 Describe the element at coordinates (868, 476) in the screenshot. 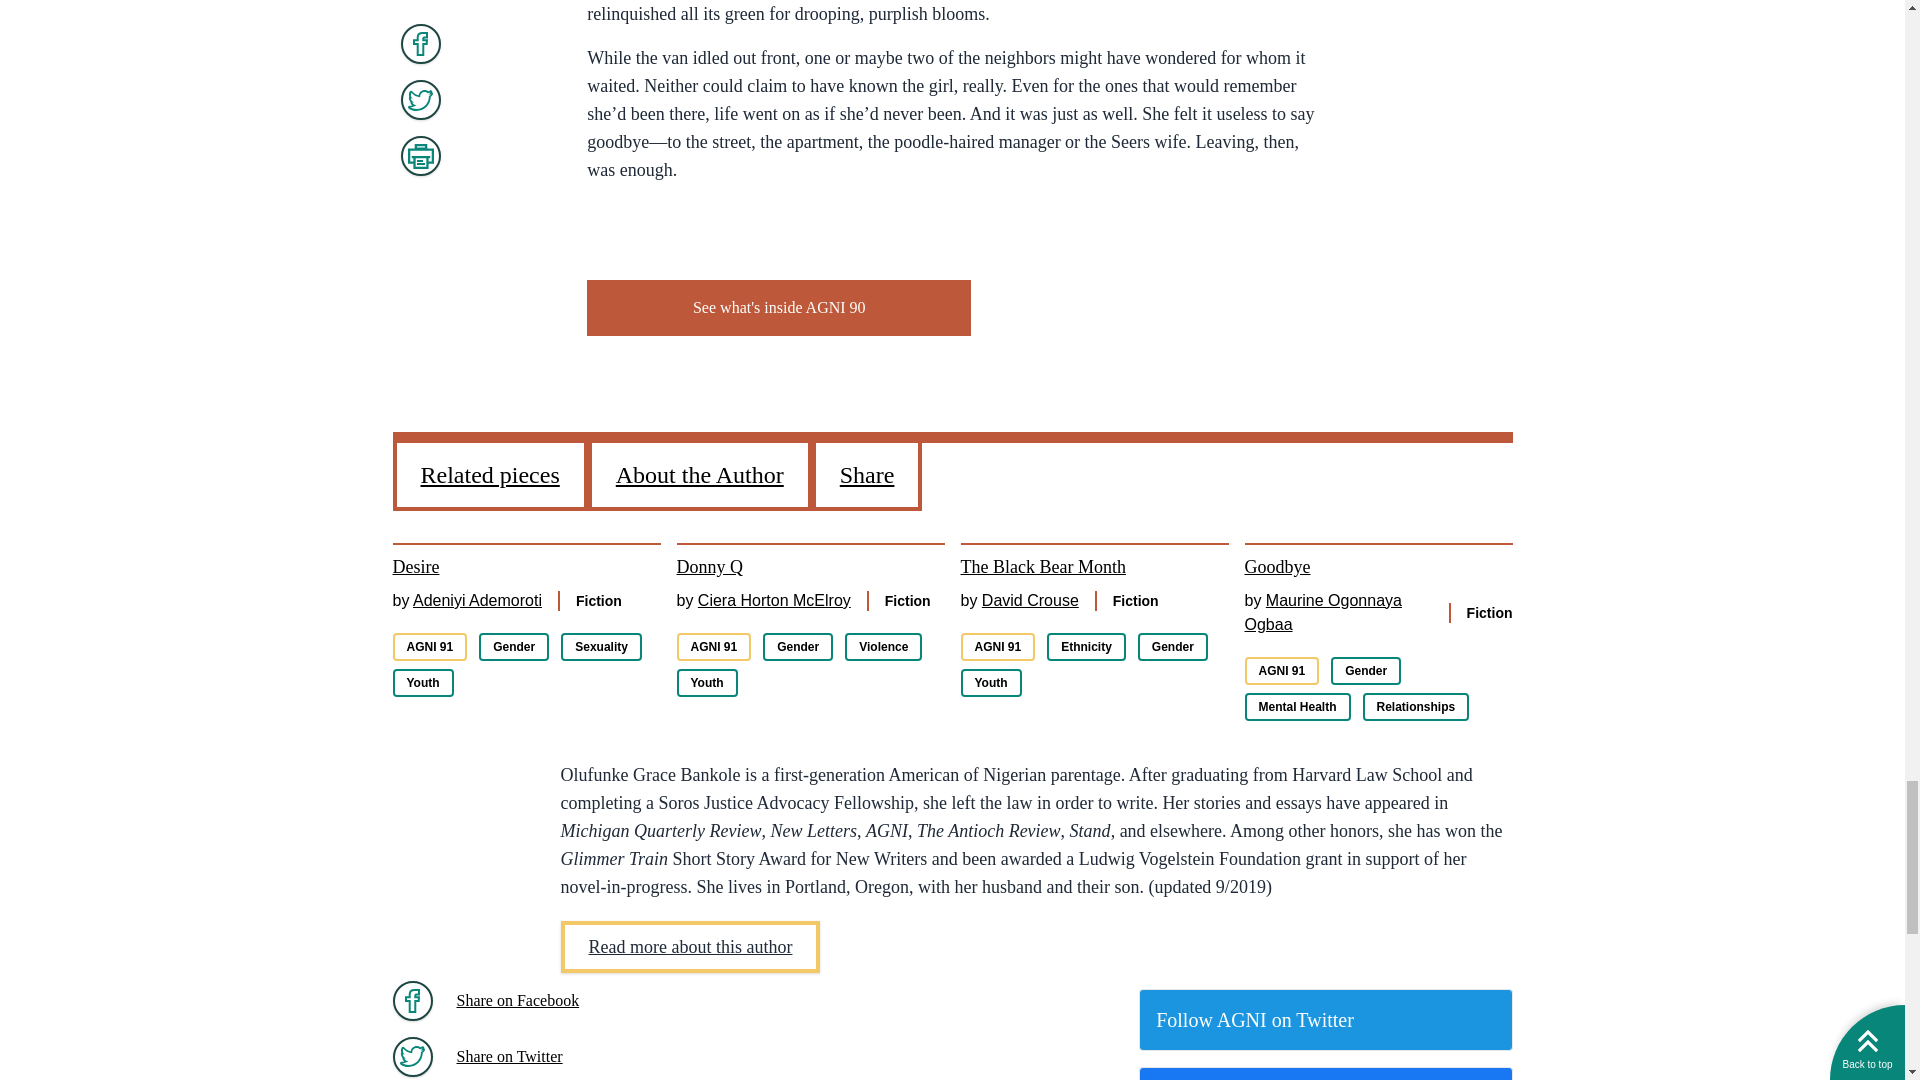

I see `Share` at that location.